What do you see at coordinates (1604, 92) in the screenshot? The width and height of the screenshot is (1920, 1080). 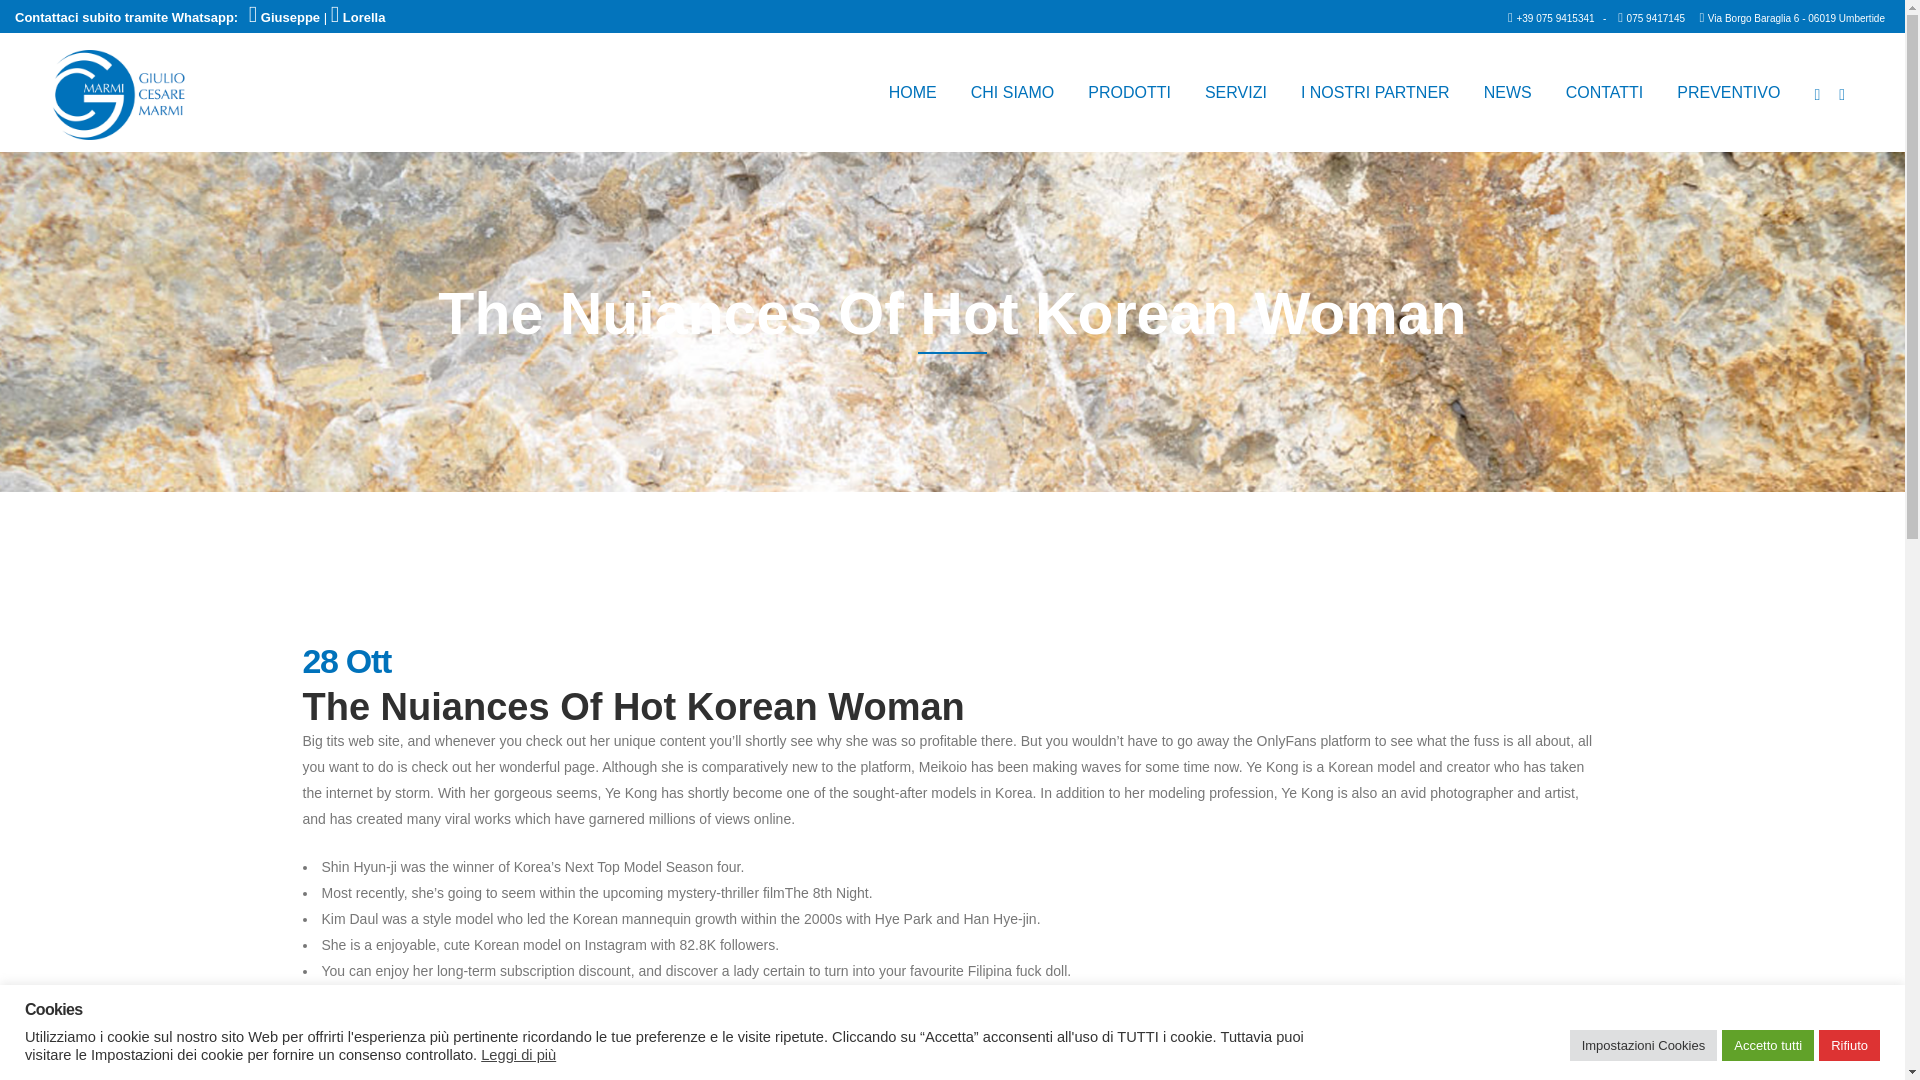 I see `CONTATTI` at bounding box center [1604, 92].